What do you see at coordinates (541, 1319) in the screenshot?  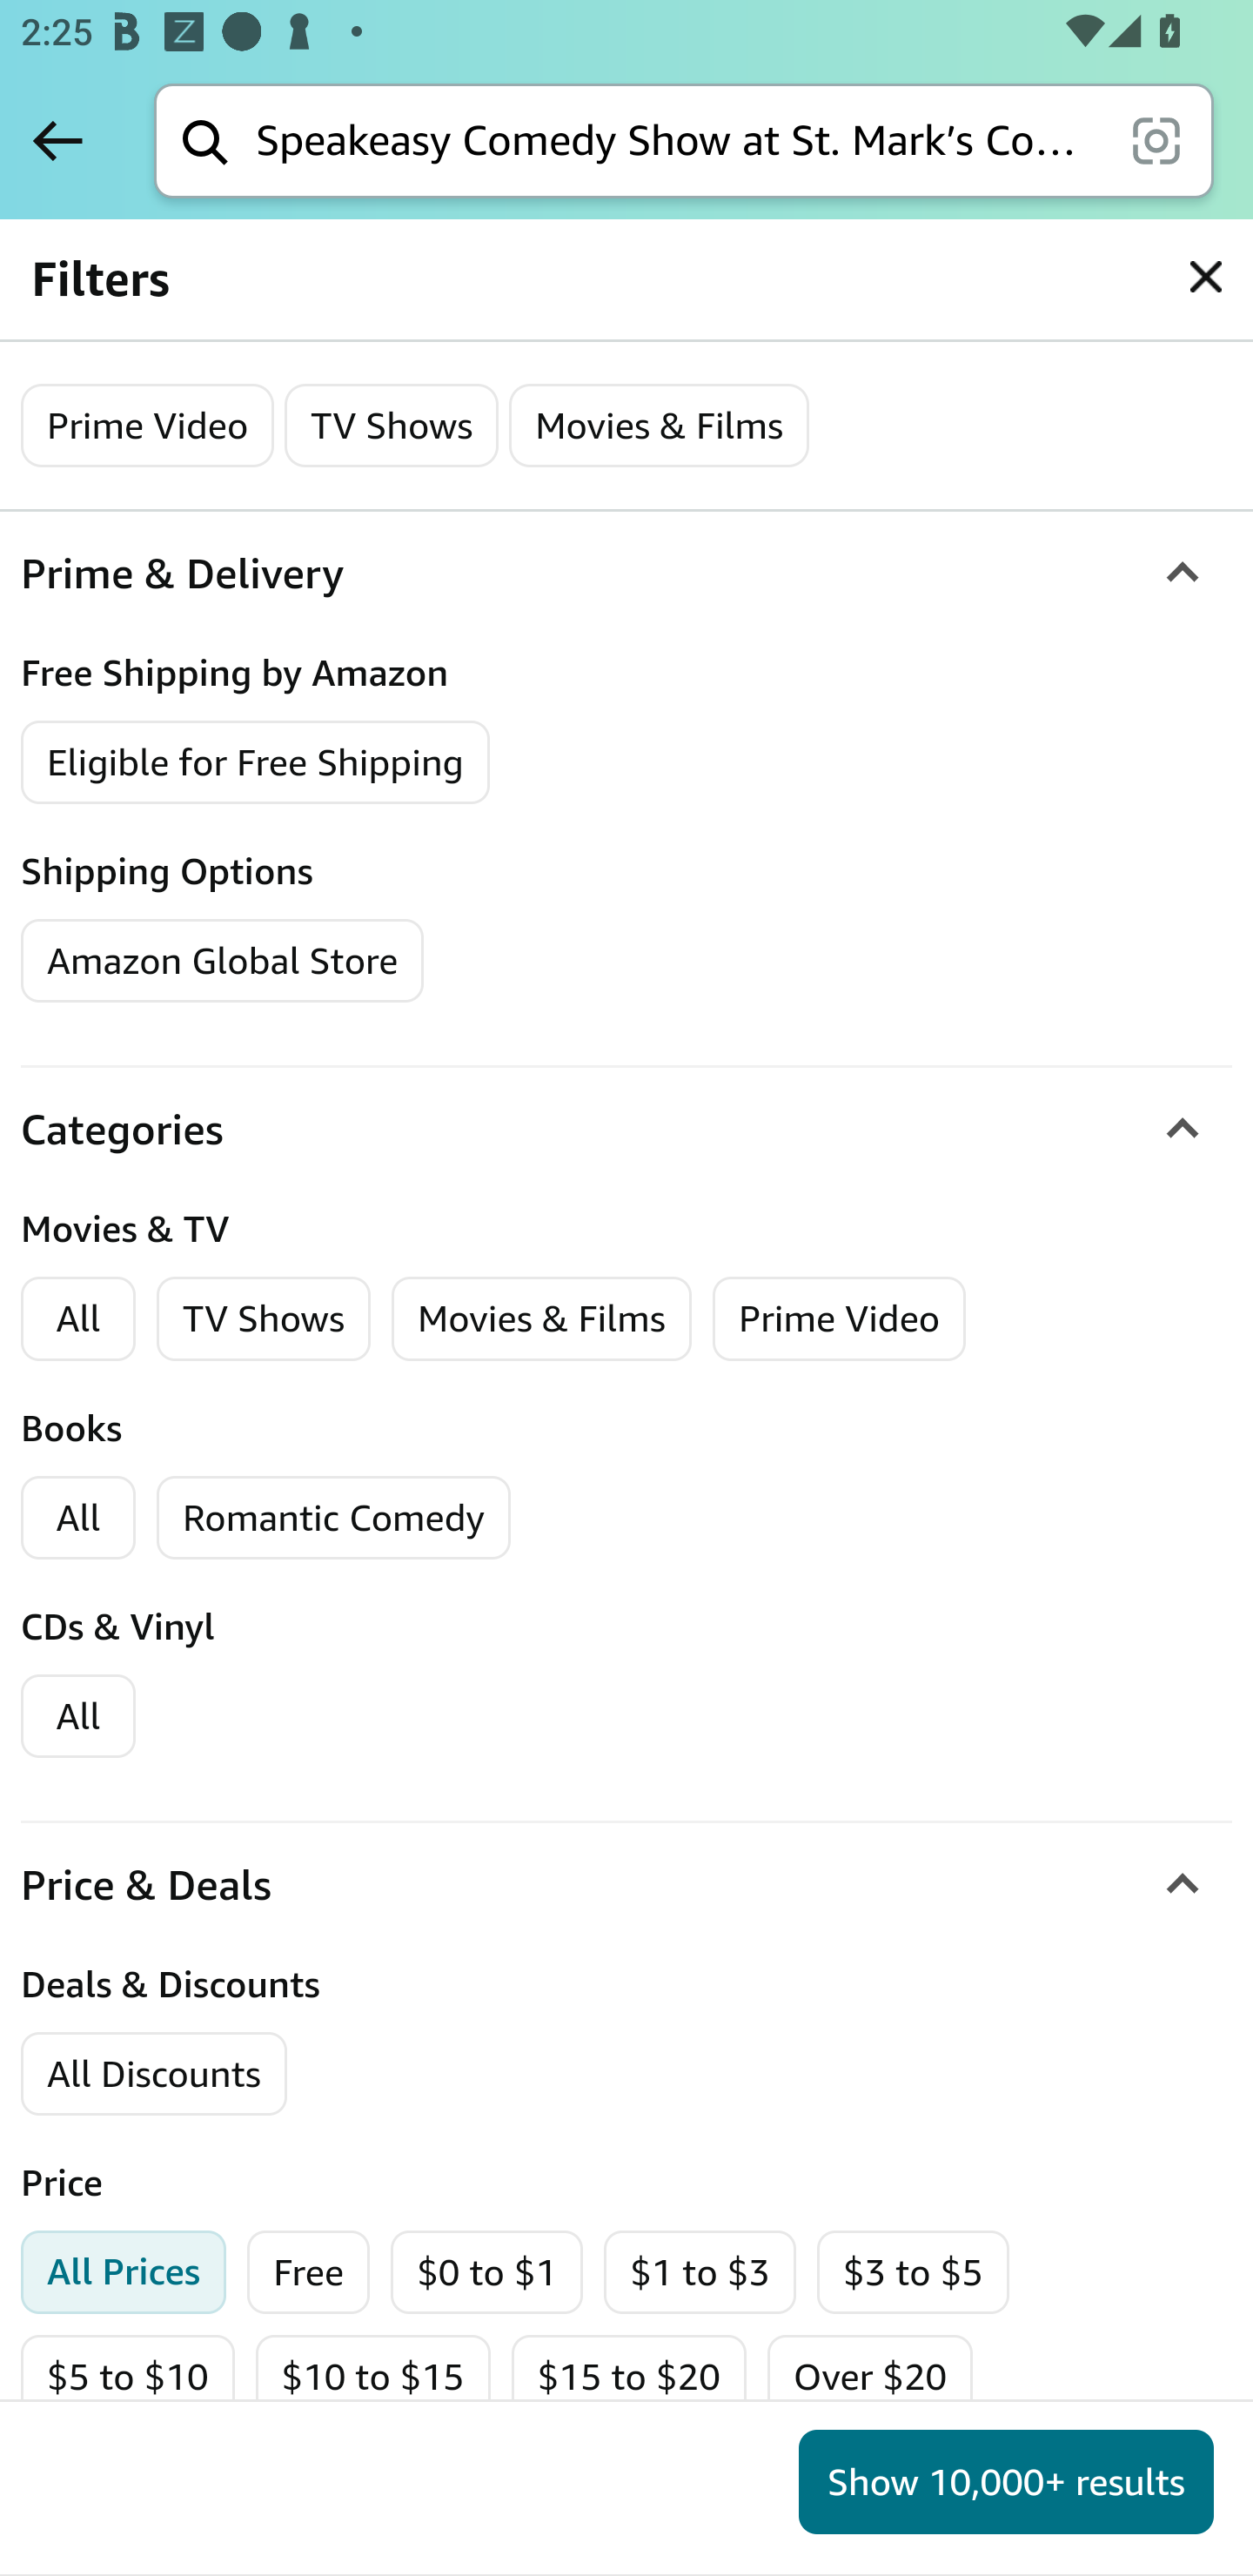 I see `Movies & Films` at bounding box center [541, 1319].